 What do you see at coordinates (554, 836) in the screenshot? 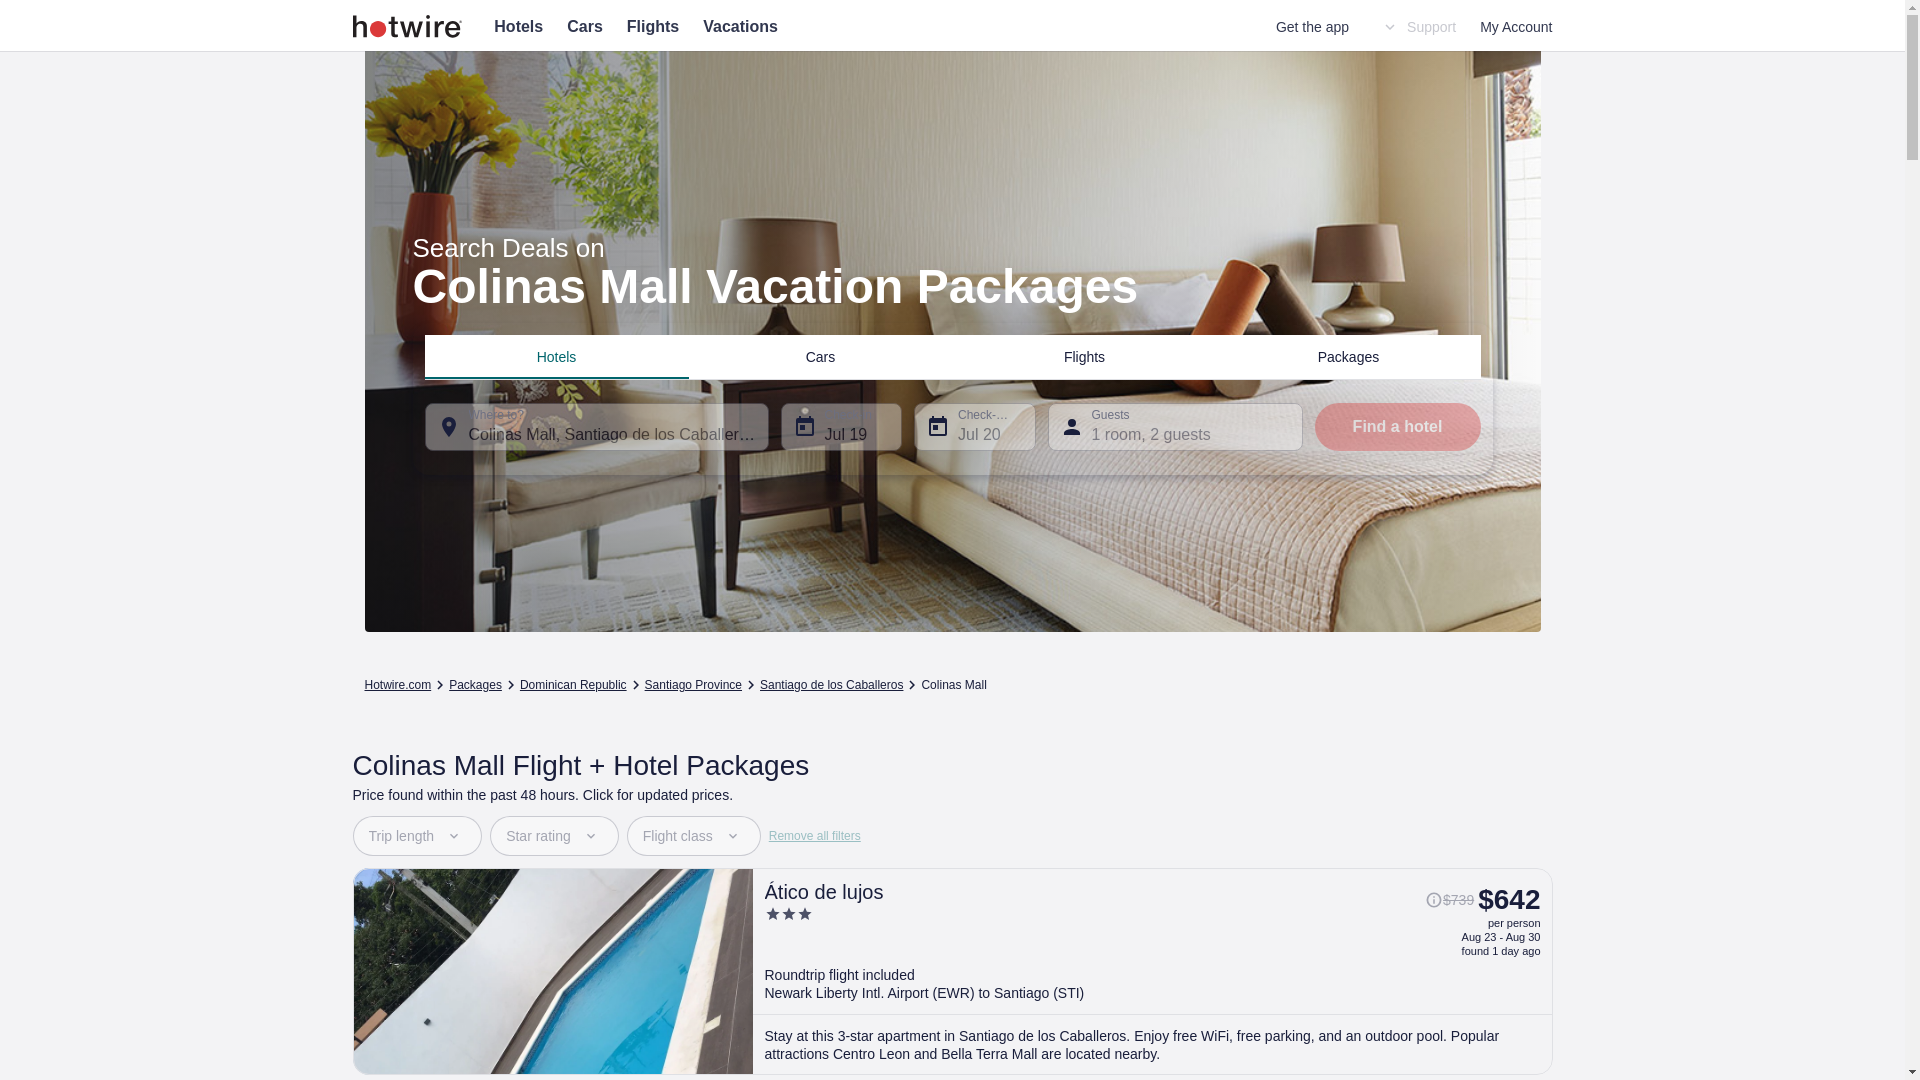
I see `Star rating` at bounding box center [554, 836].